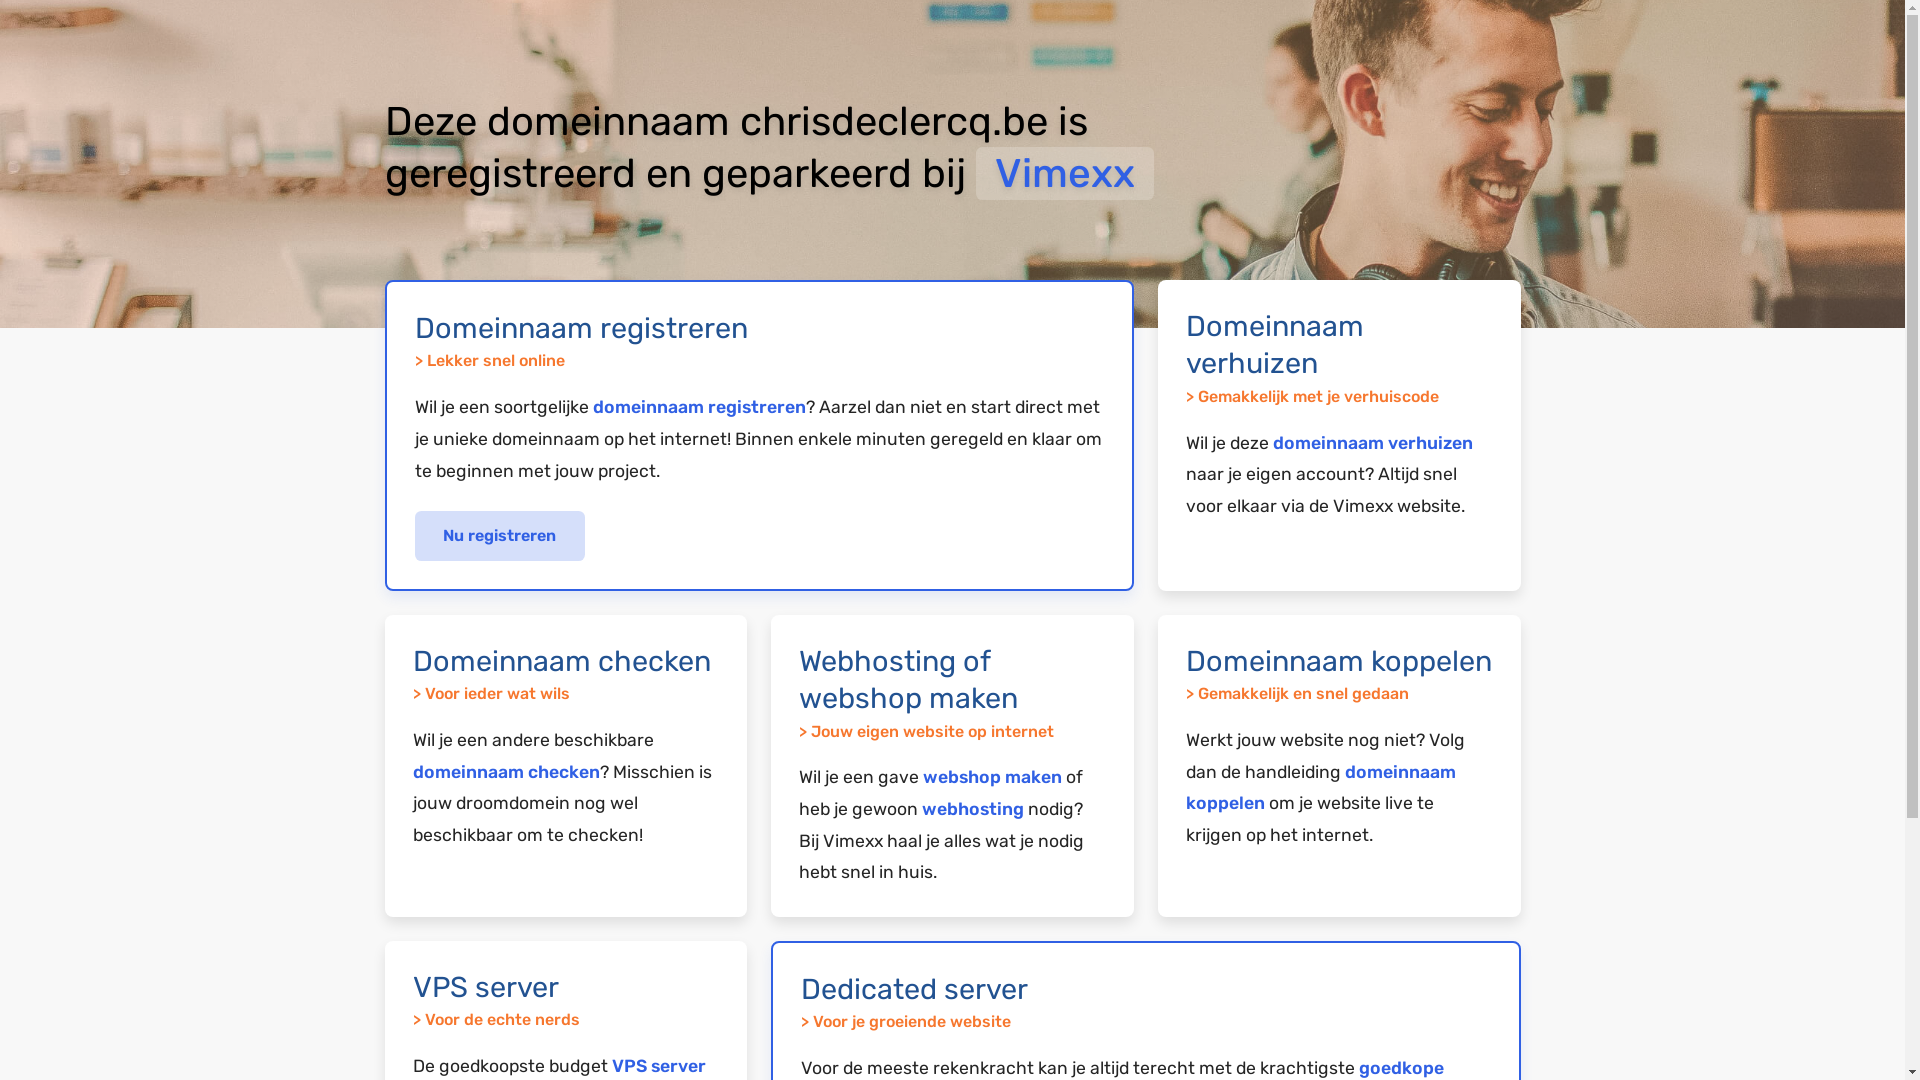  What do you see at coordinates (1321, 788) in the screenshot?
I see `domeinnaam koppelen` at bounding box center [1321, 788].